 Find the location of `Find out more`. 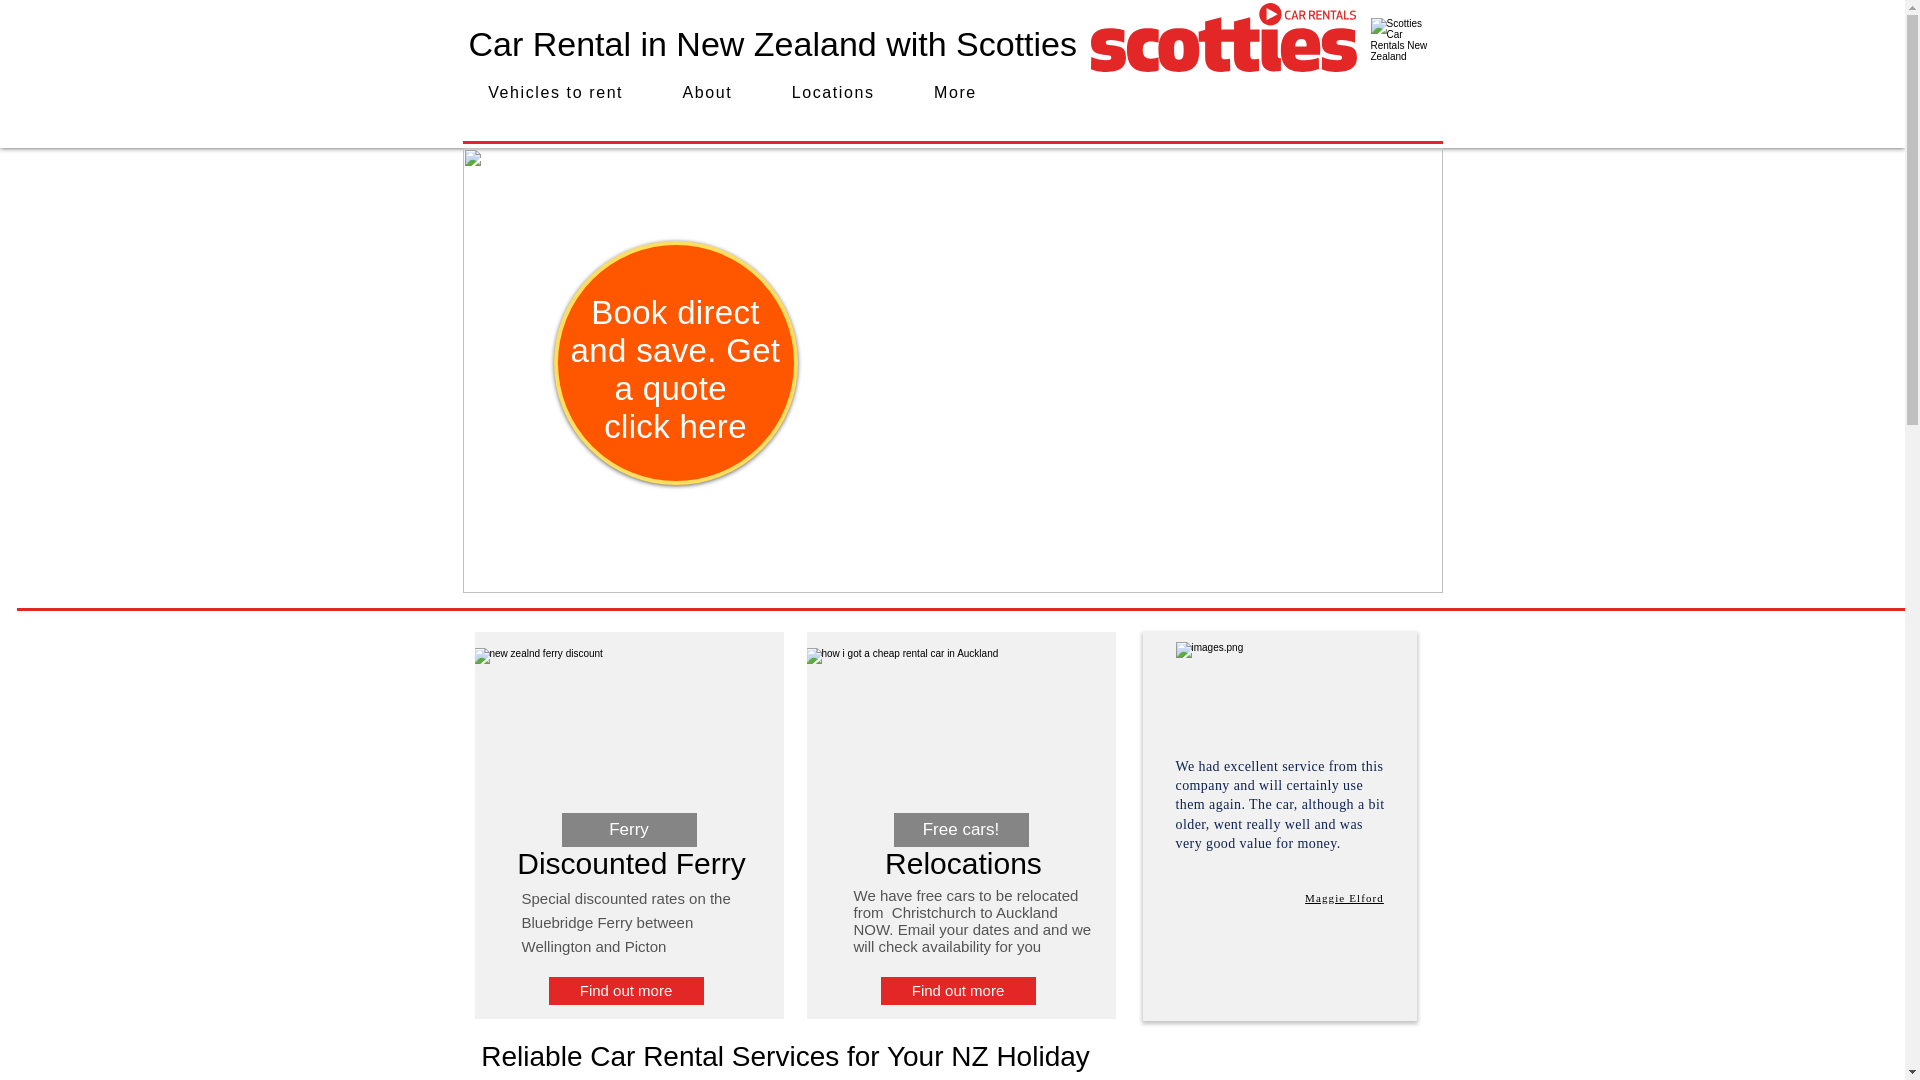

Find out more is located at coordinates (624, 991).